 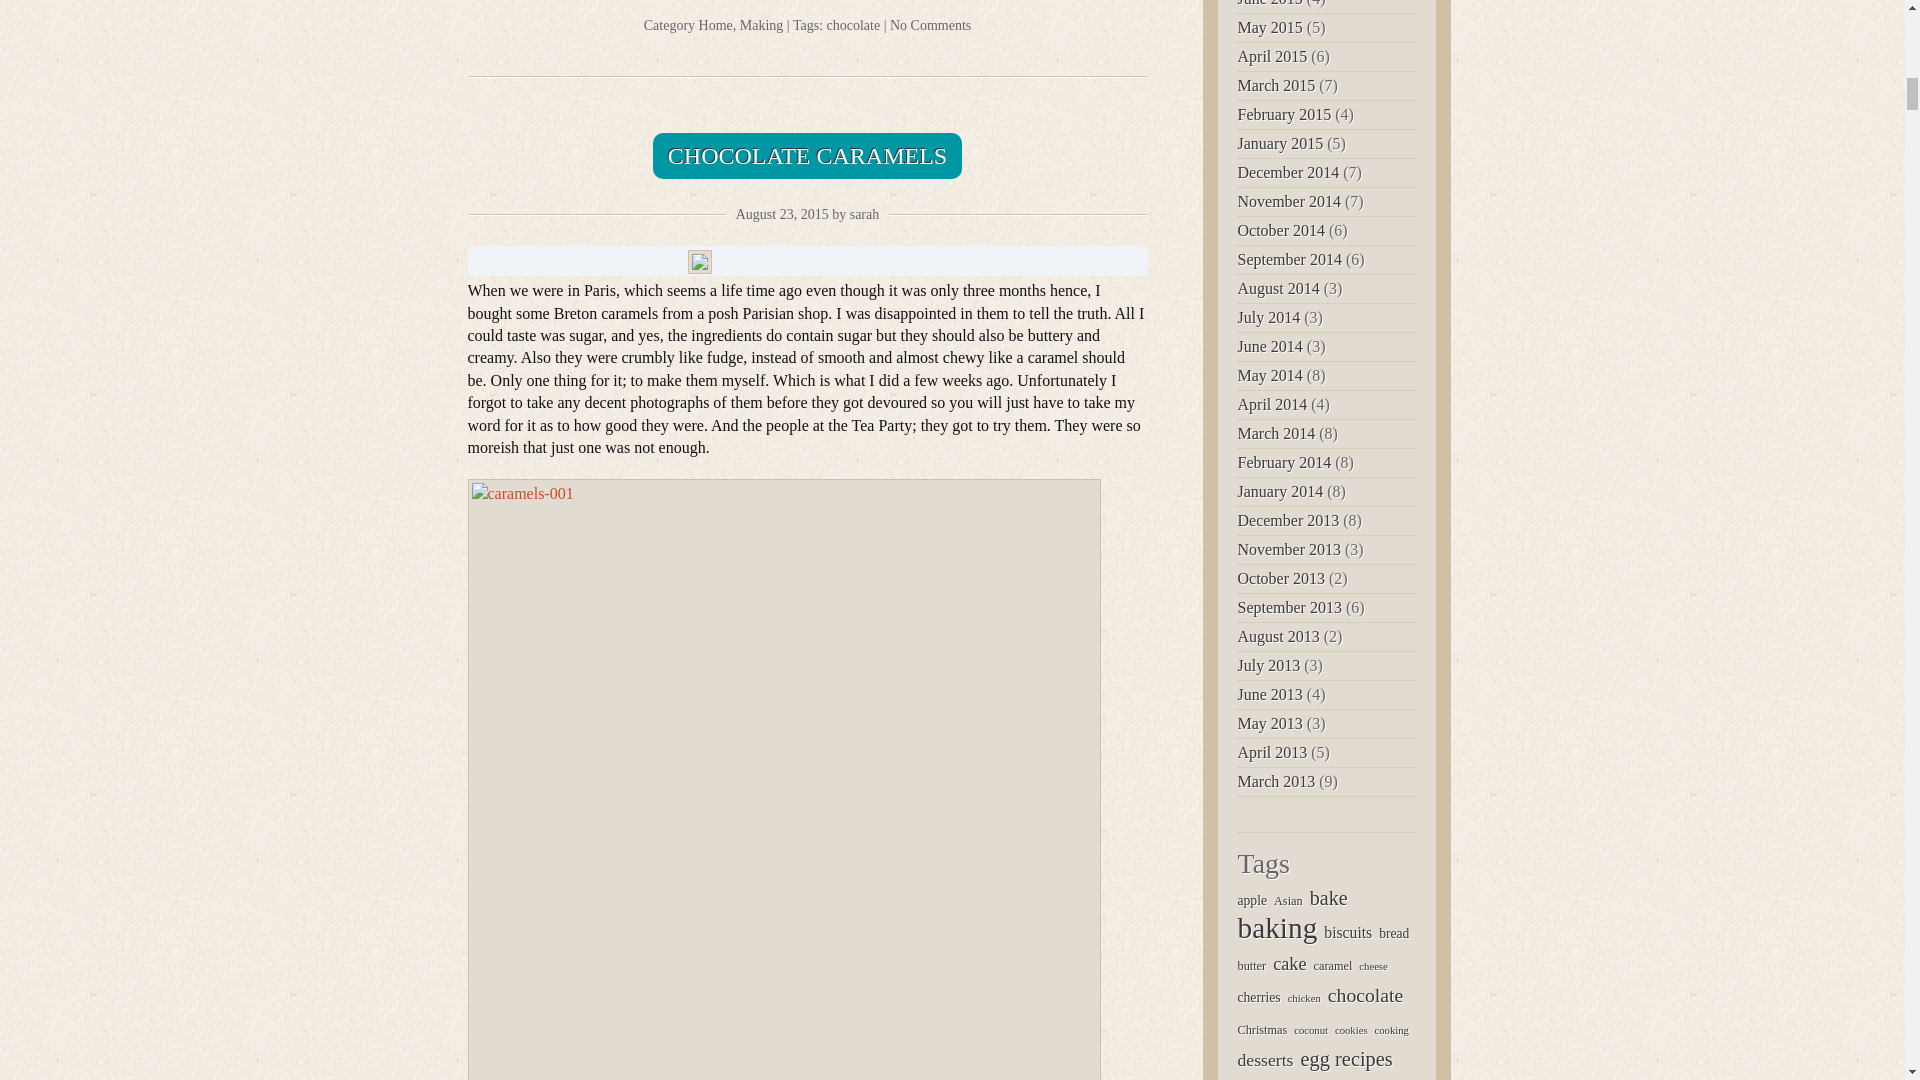 What do you see at coordinates (761, 26) in the screenshot?
I see `Making` at bounding box center [761, 26].